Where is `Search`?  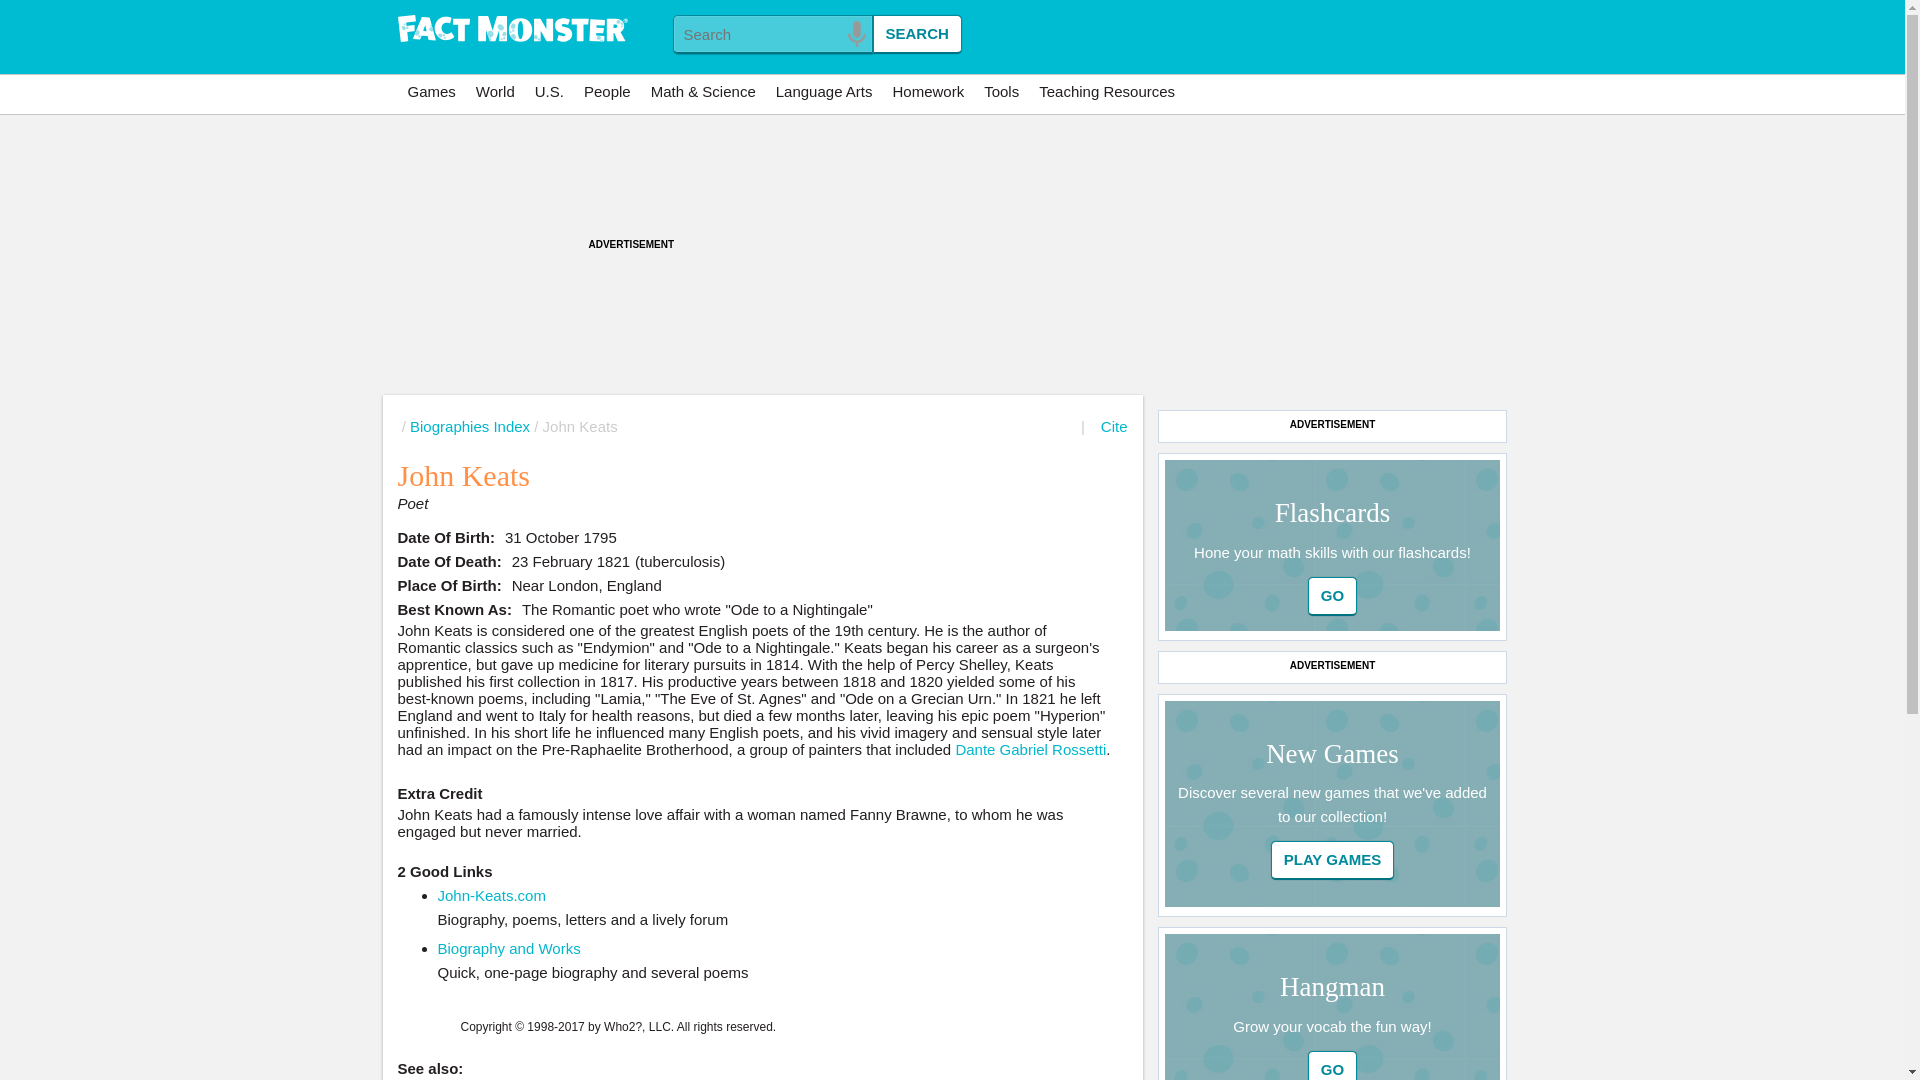 Search is located at coordinates (916, 34).